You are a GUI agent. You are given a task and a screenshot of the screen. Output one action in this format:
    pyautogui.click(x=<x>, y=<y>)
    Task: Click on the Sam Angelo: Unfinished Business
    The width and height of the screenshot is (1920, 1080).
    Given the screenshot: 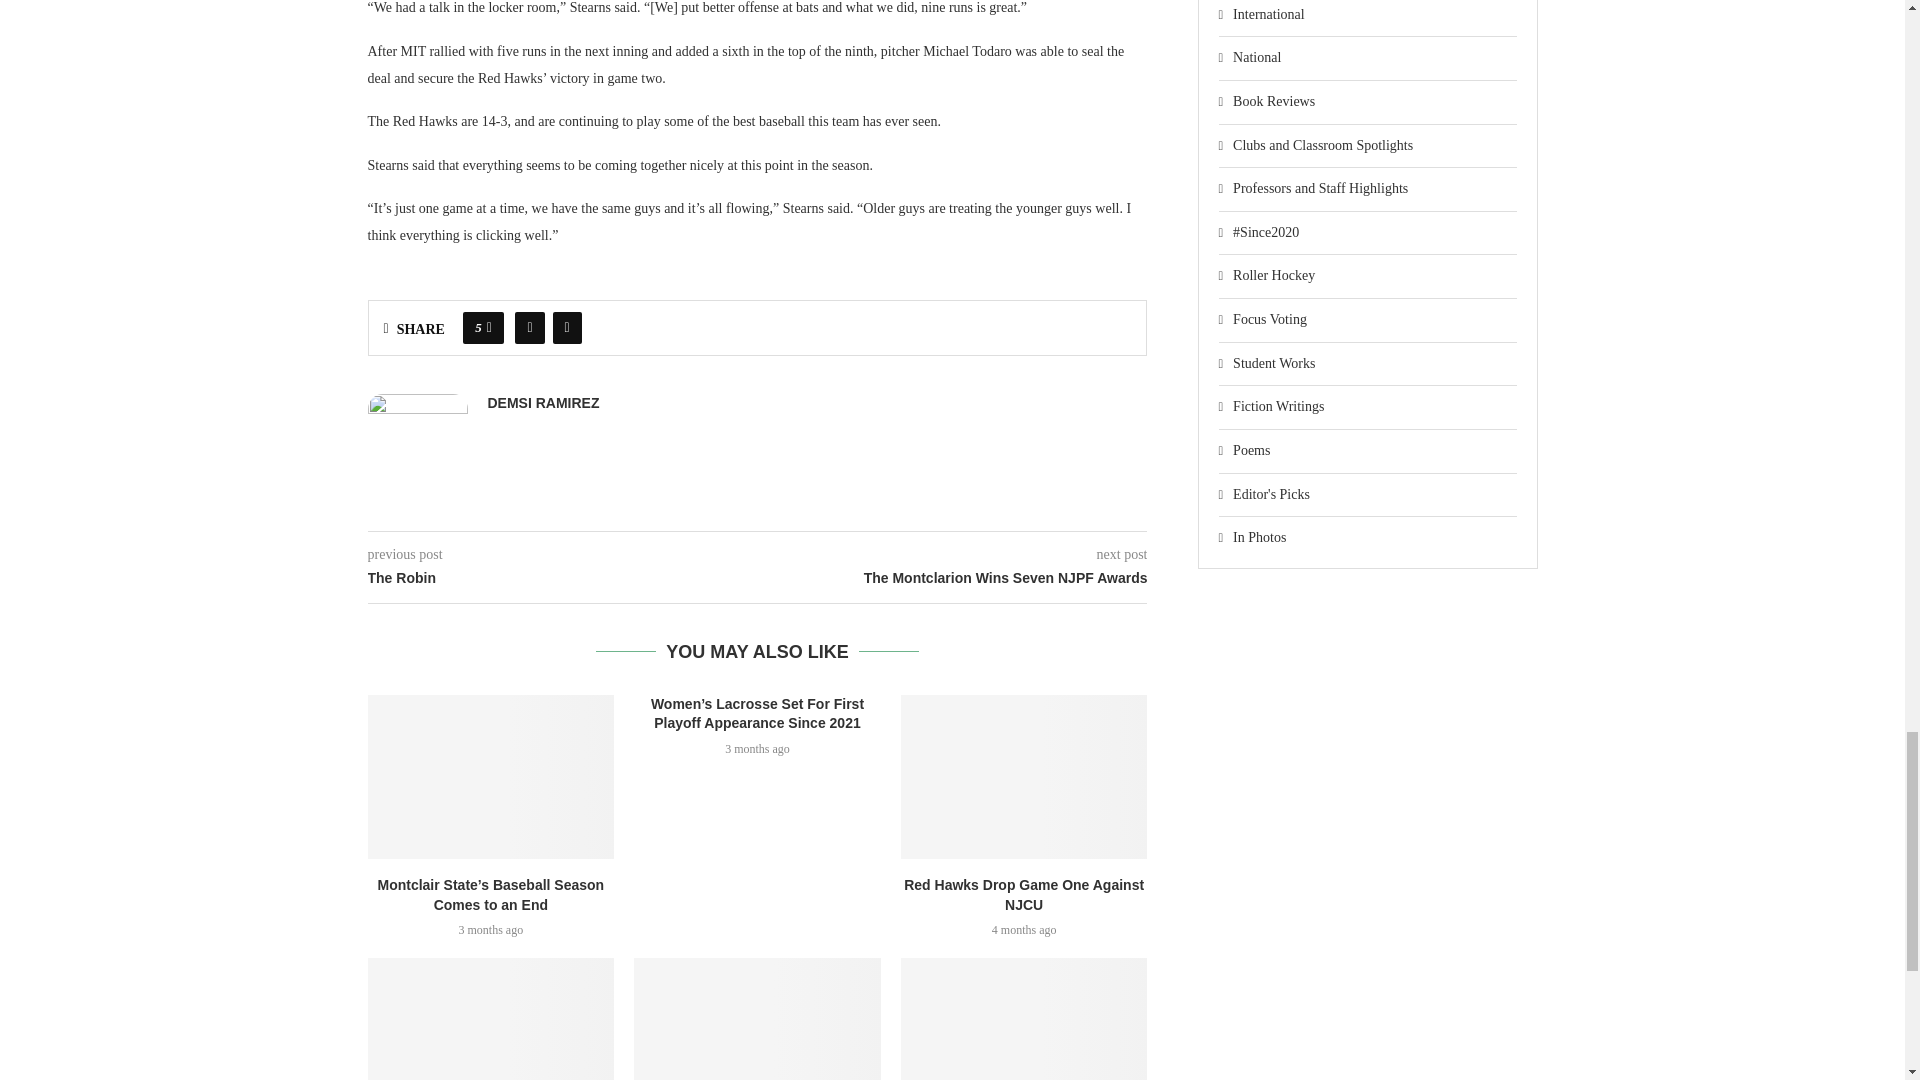 What is the action you would take?
    pyautogui.click(x=491, y=1018)
    